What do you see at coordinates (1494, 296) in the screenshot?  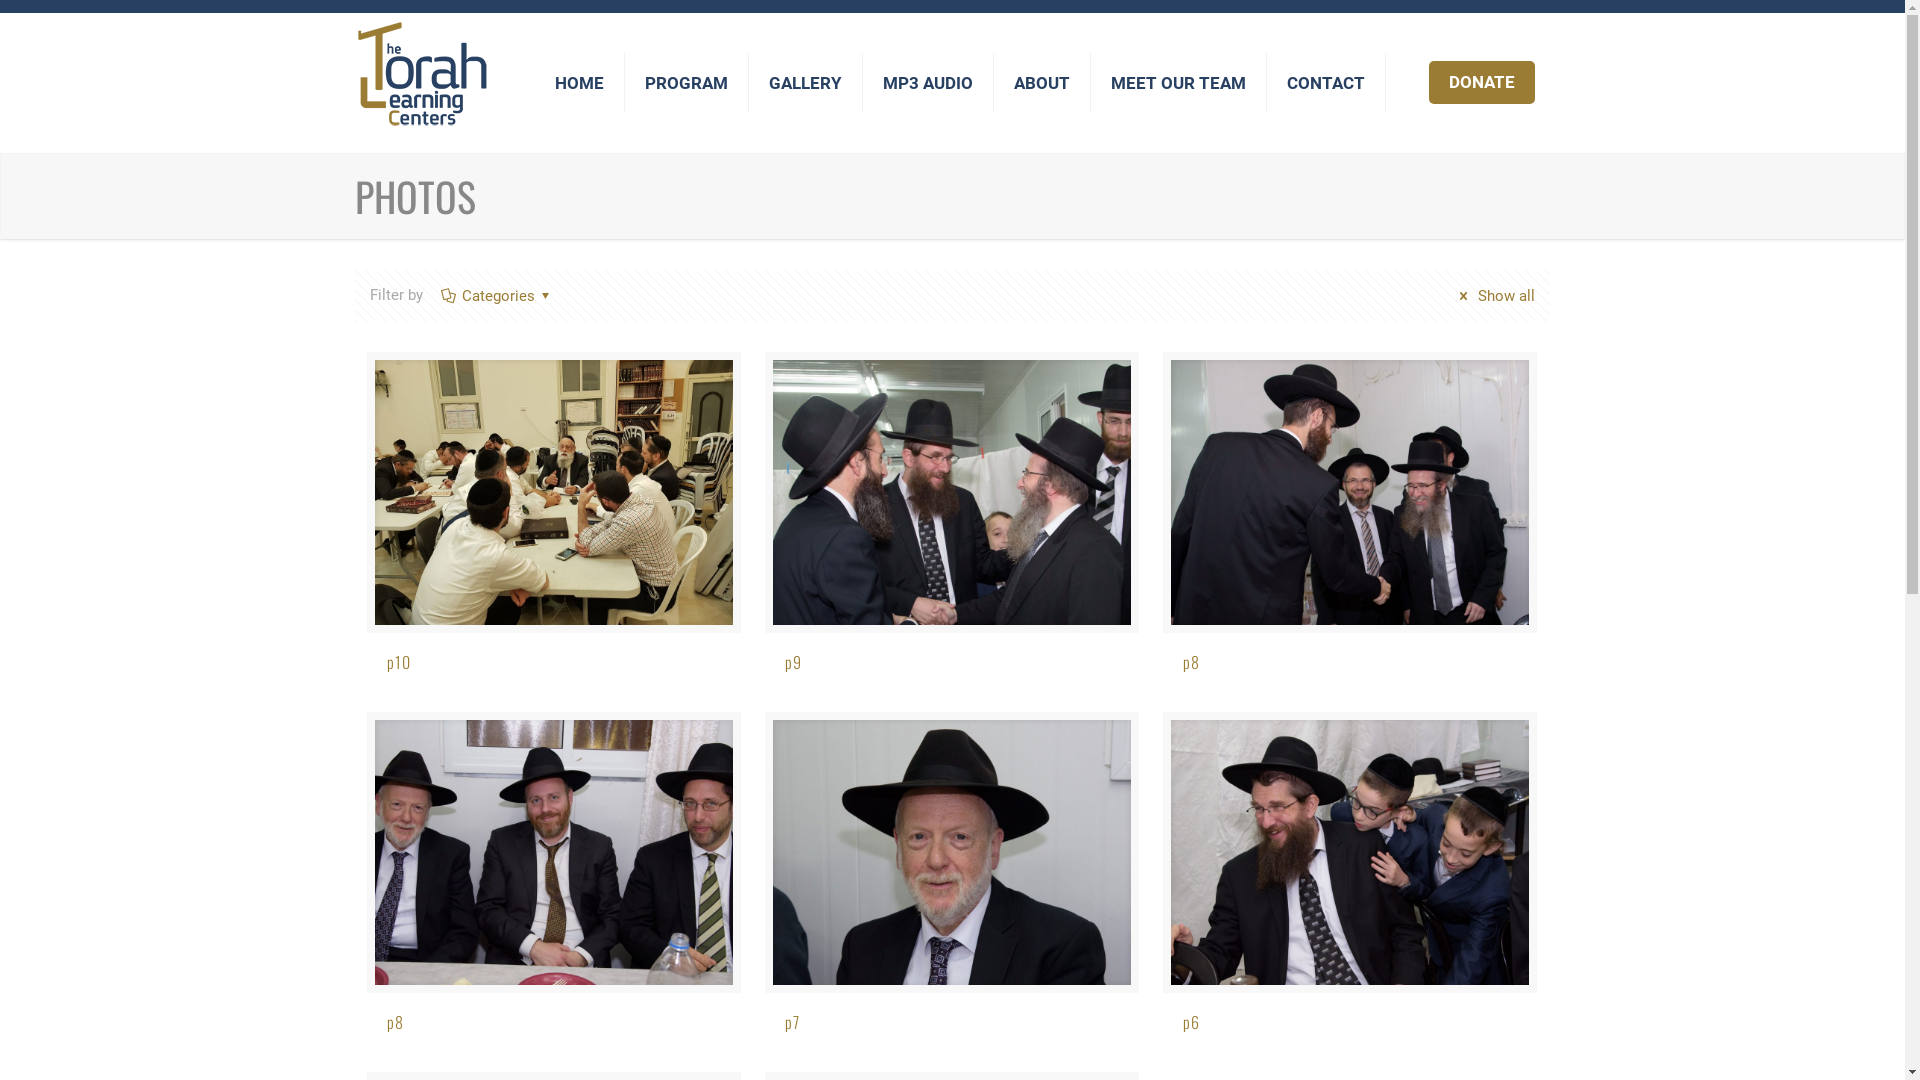 I see `Show all` at bounding box center [1494, 296].